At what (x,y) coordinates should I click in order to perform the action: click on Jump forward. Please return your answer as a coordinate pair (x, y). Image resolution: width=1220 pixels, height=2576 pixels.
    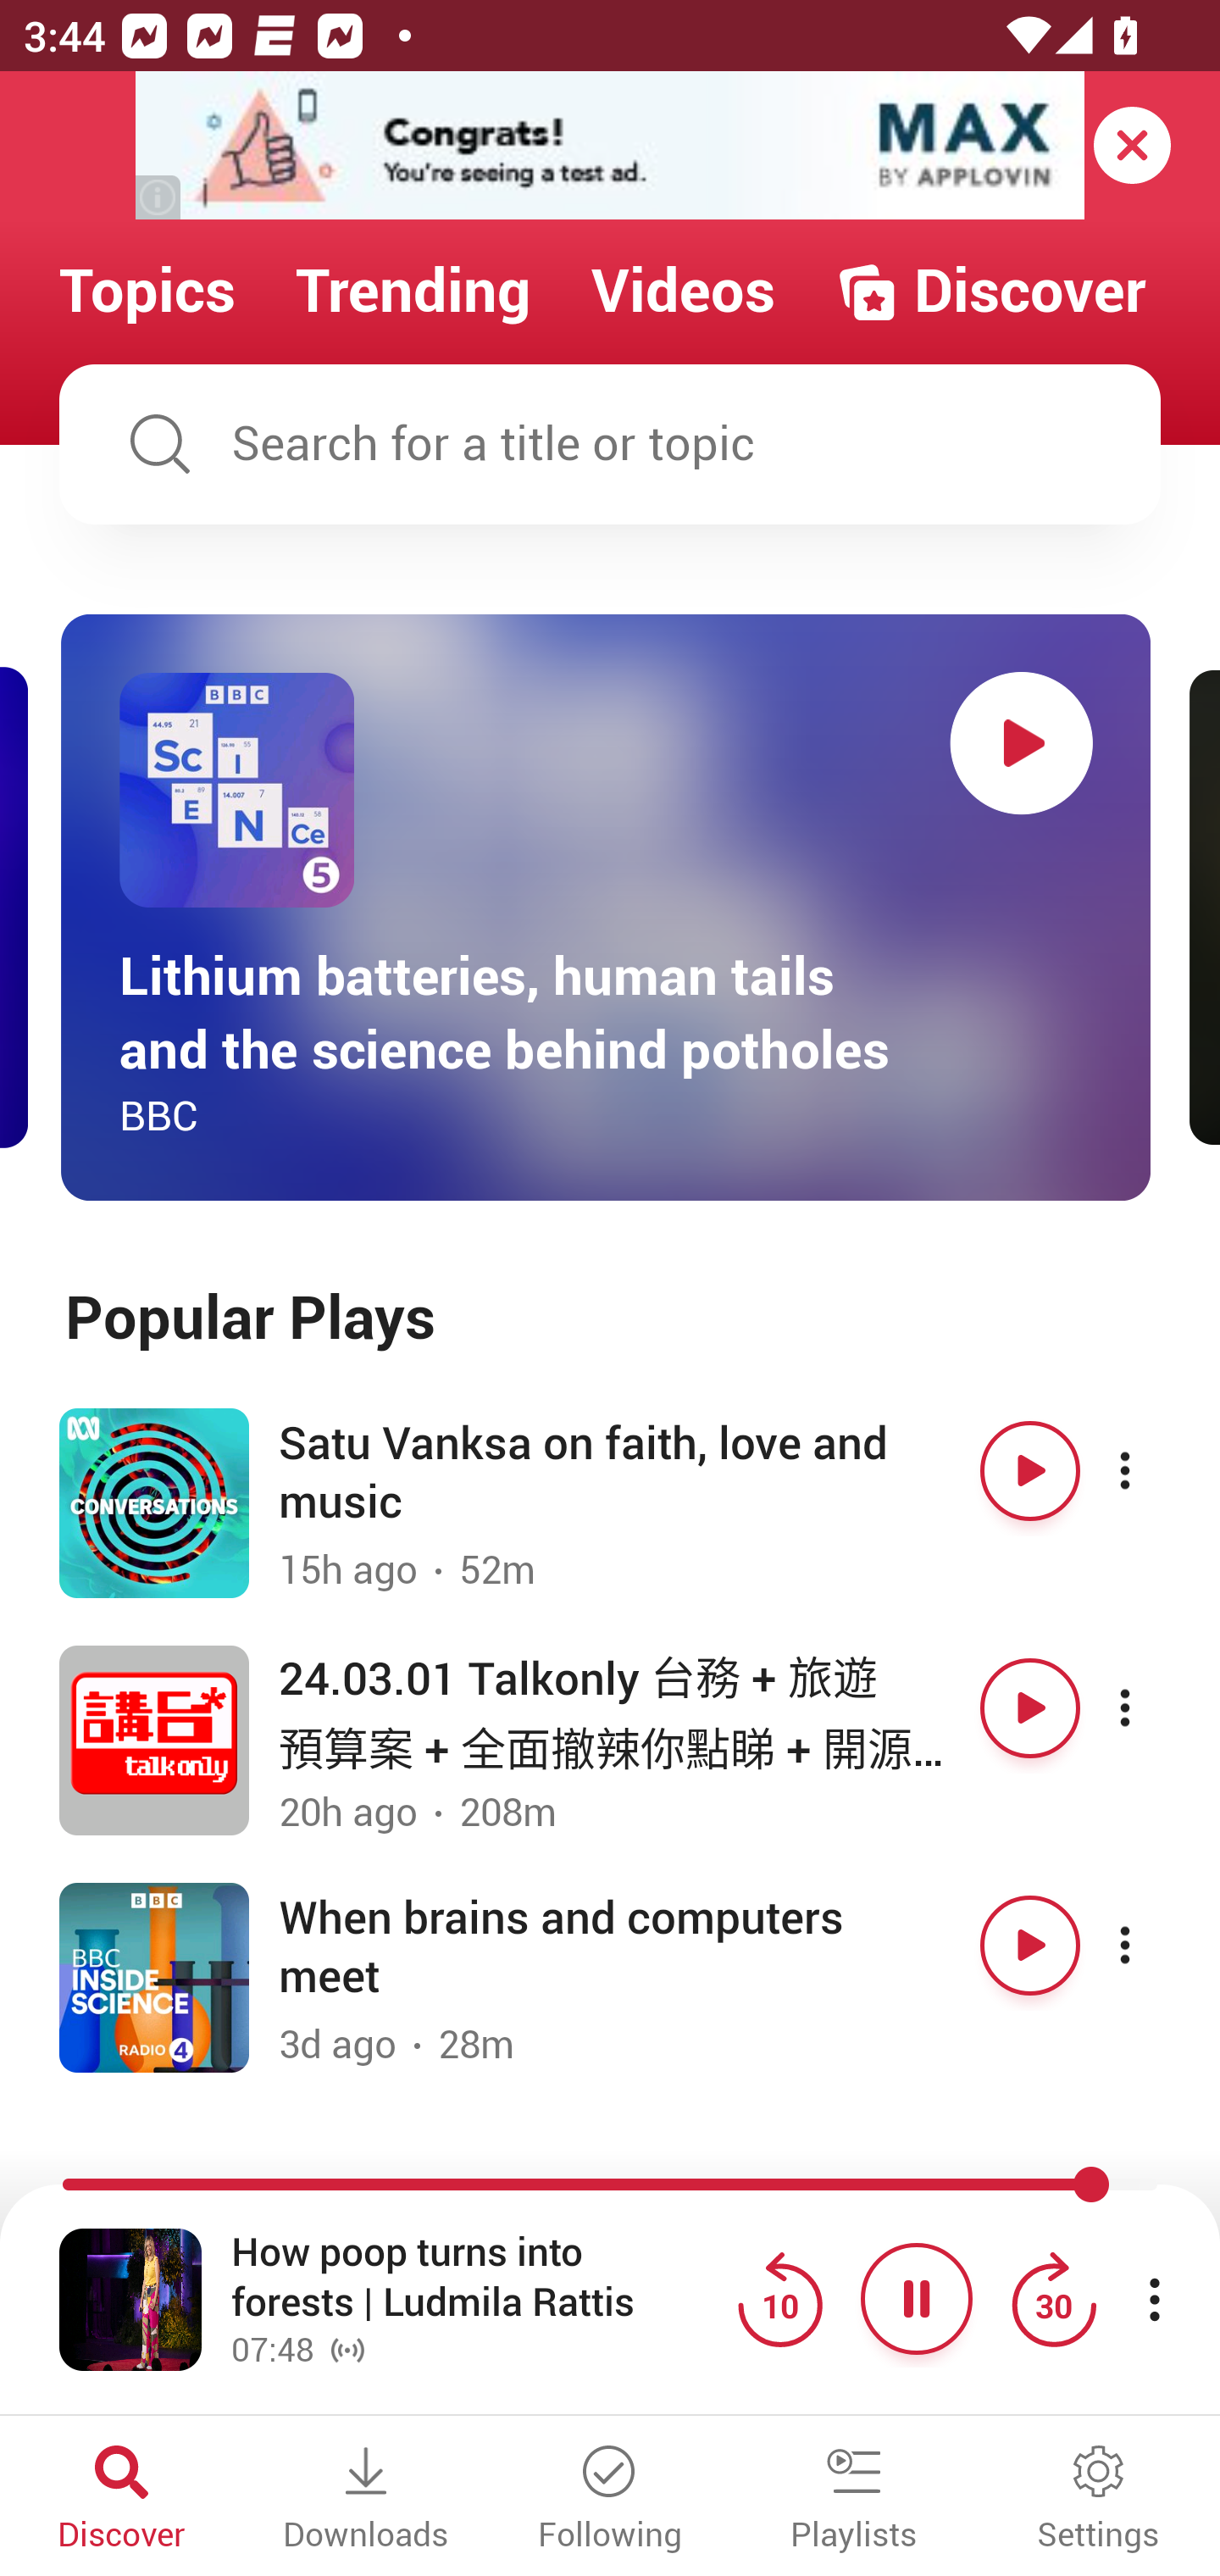
    Looking at the image, I should click on (1053, 2298).